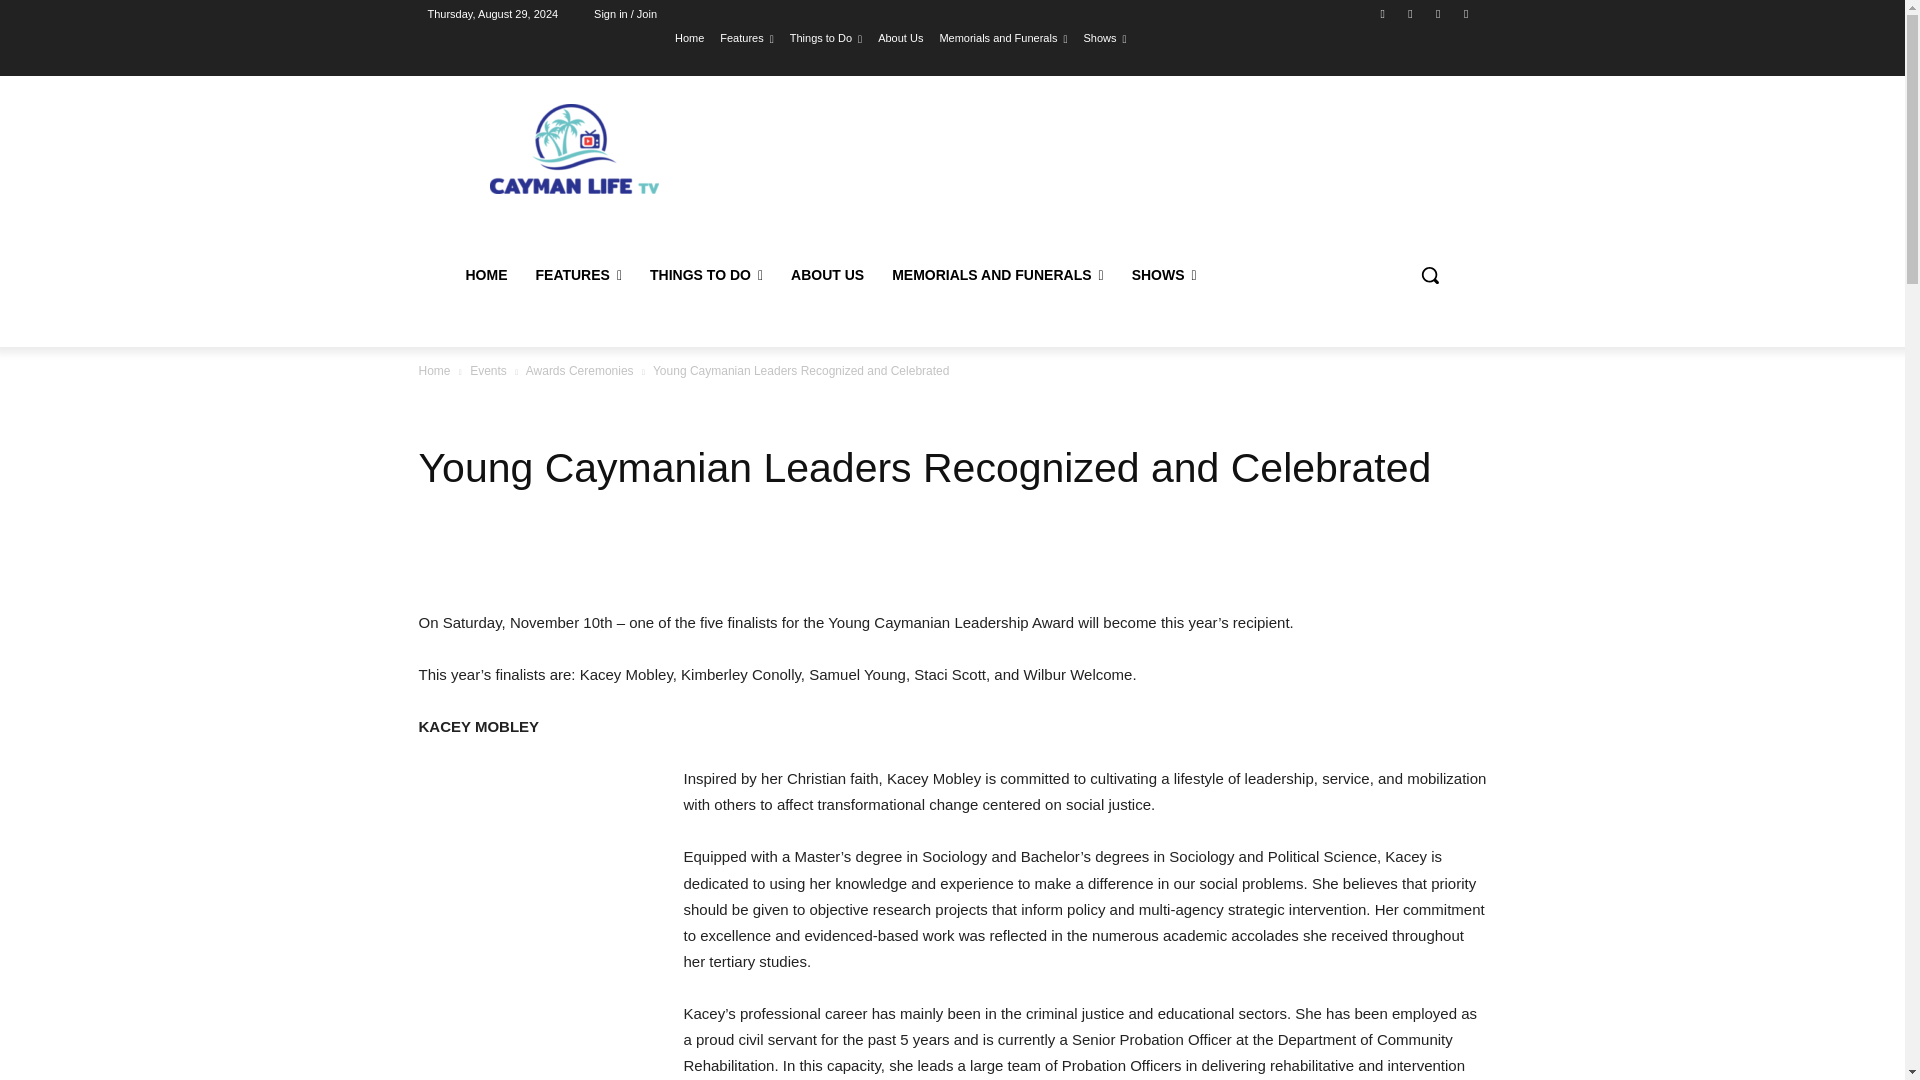 This screenshot has height=1080, width=1920. What do you see at coordinates (1002, 37) in the screenshot?
I see `Memorials and Funerals` at bounding box center [1002, 37].